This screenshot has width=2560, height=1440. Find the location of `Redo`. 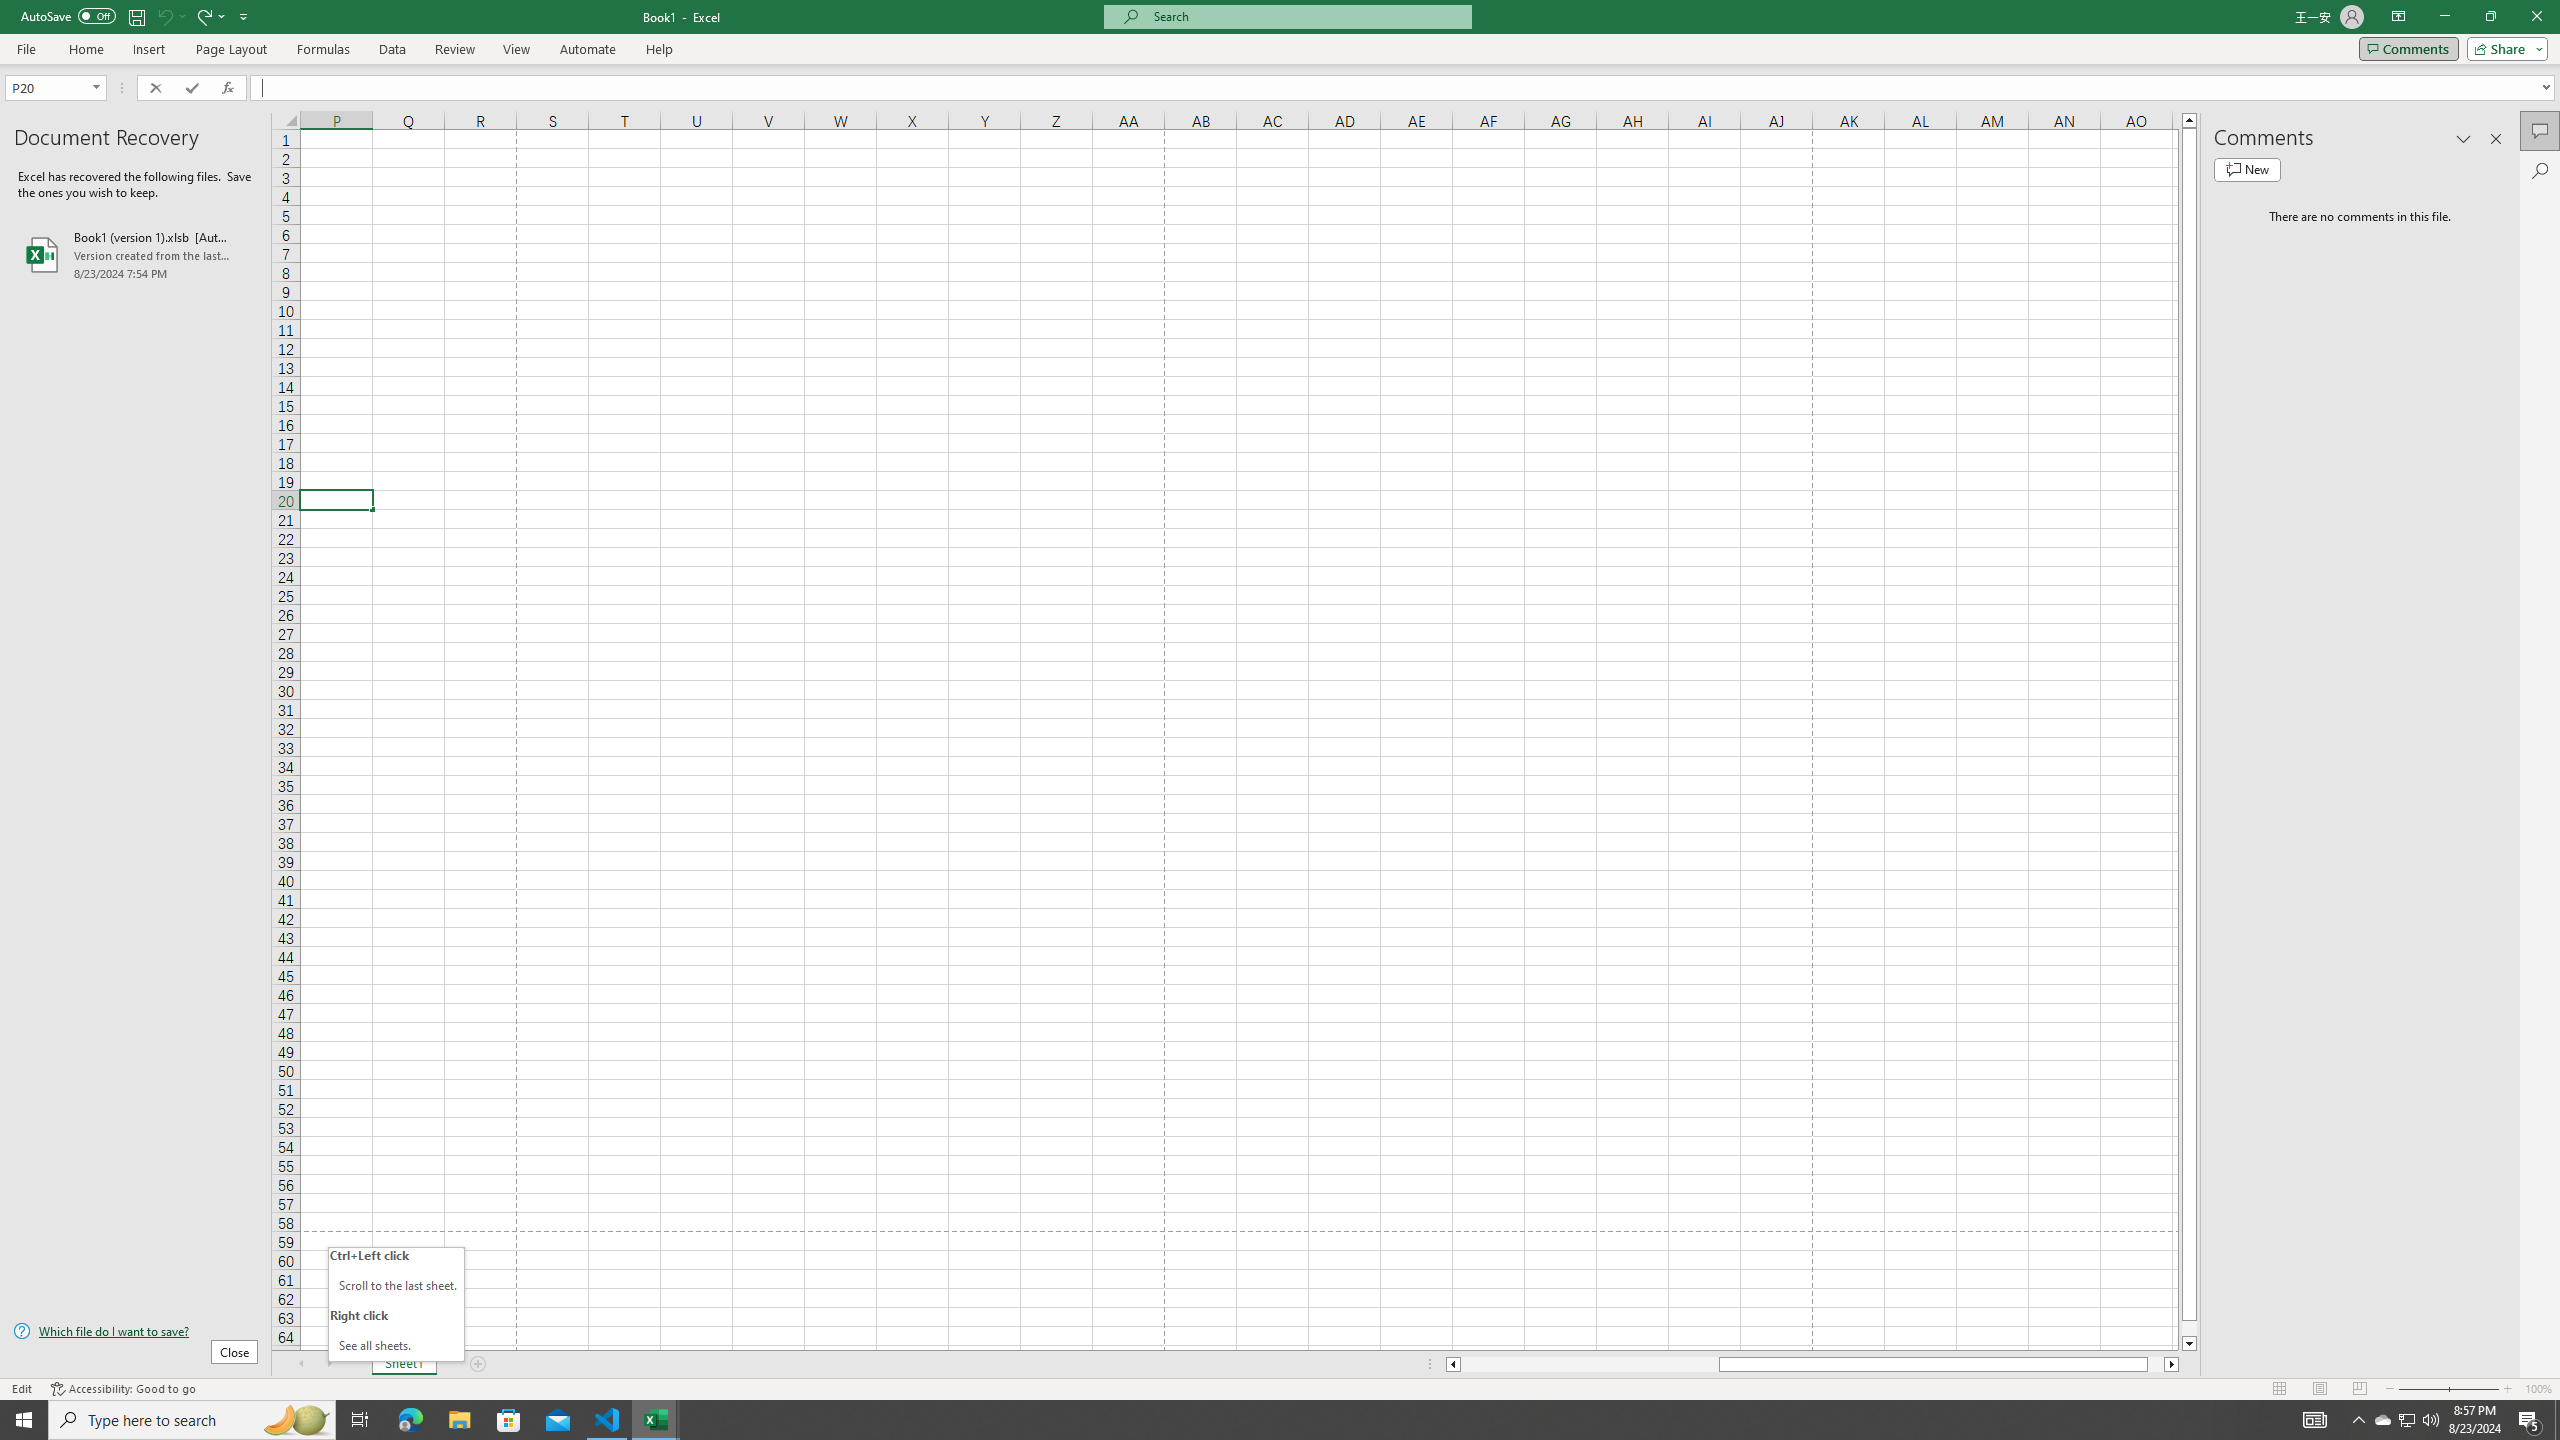

Redo is located at coordinates (210, 16).